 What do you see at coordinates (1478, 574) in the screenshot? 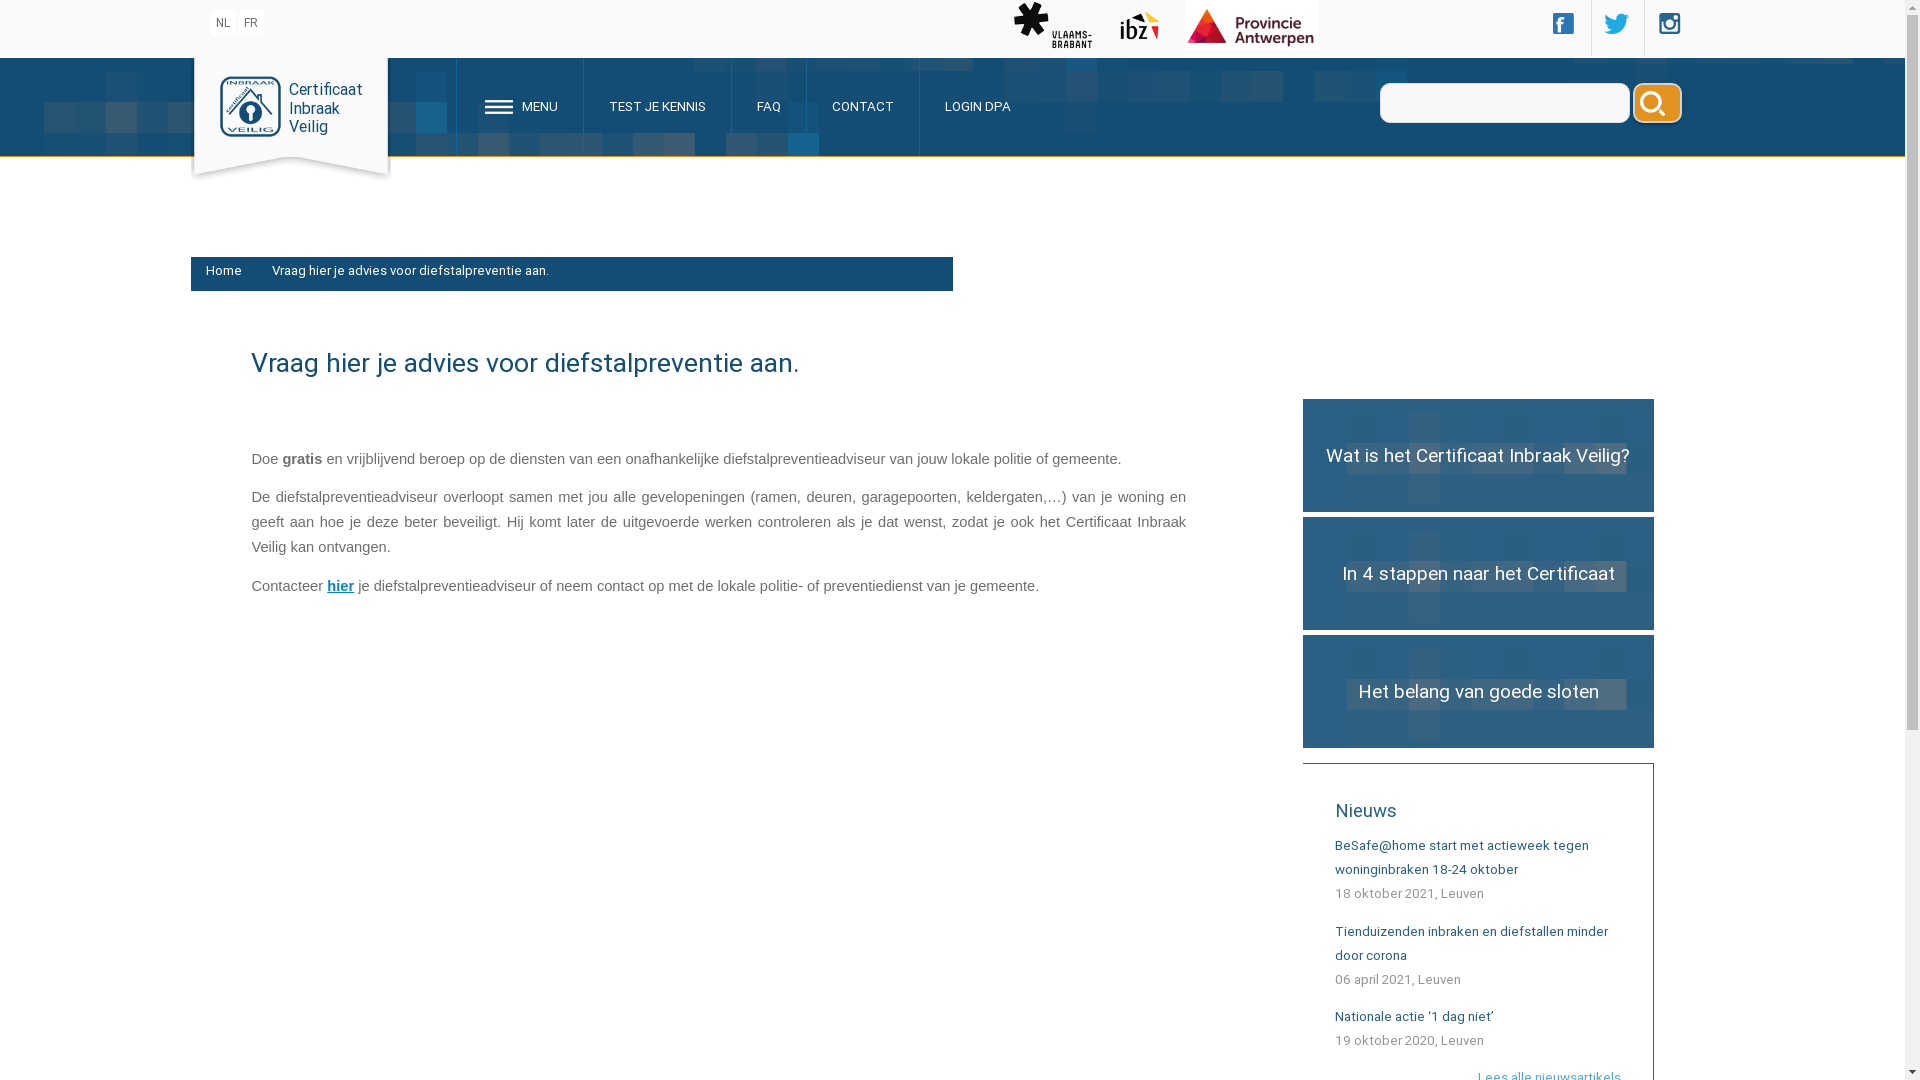
I see `In 4 stappen naar het Certificaat` at bounding box center [1478, 574].